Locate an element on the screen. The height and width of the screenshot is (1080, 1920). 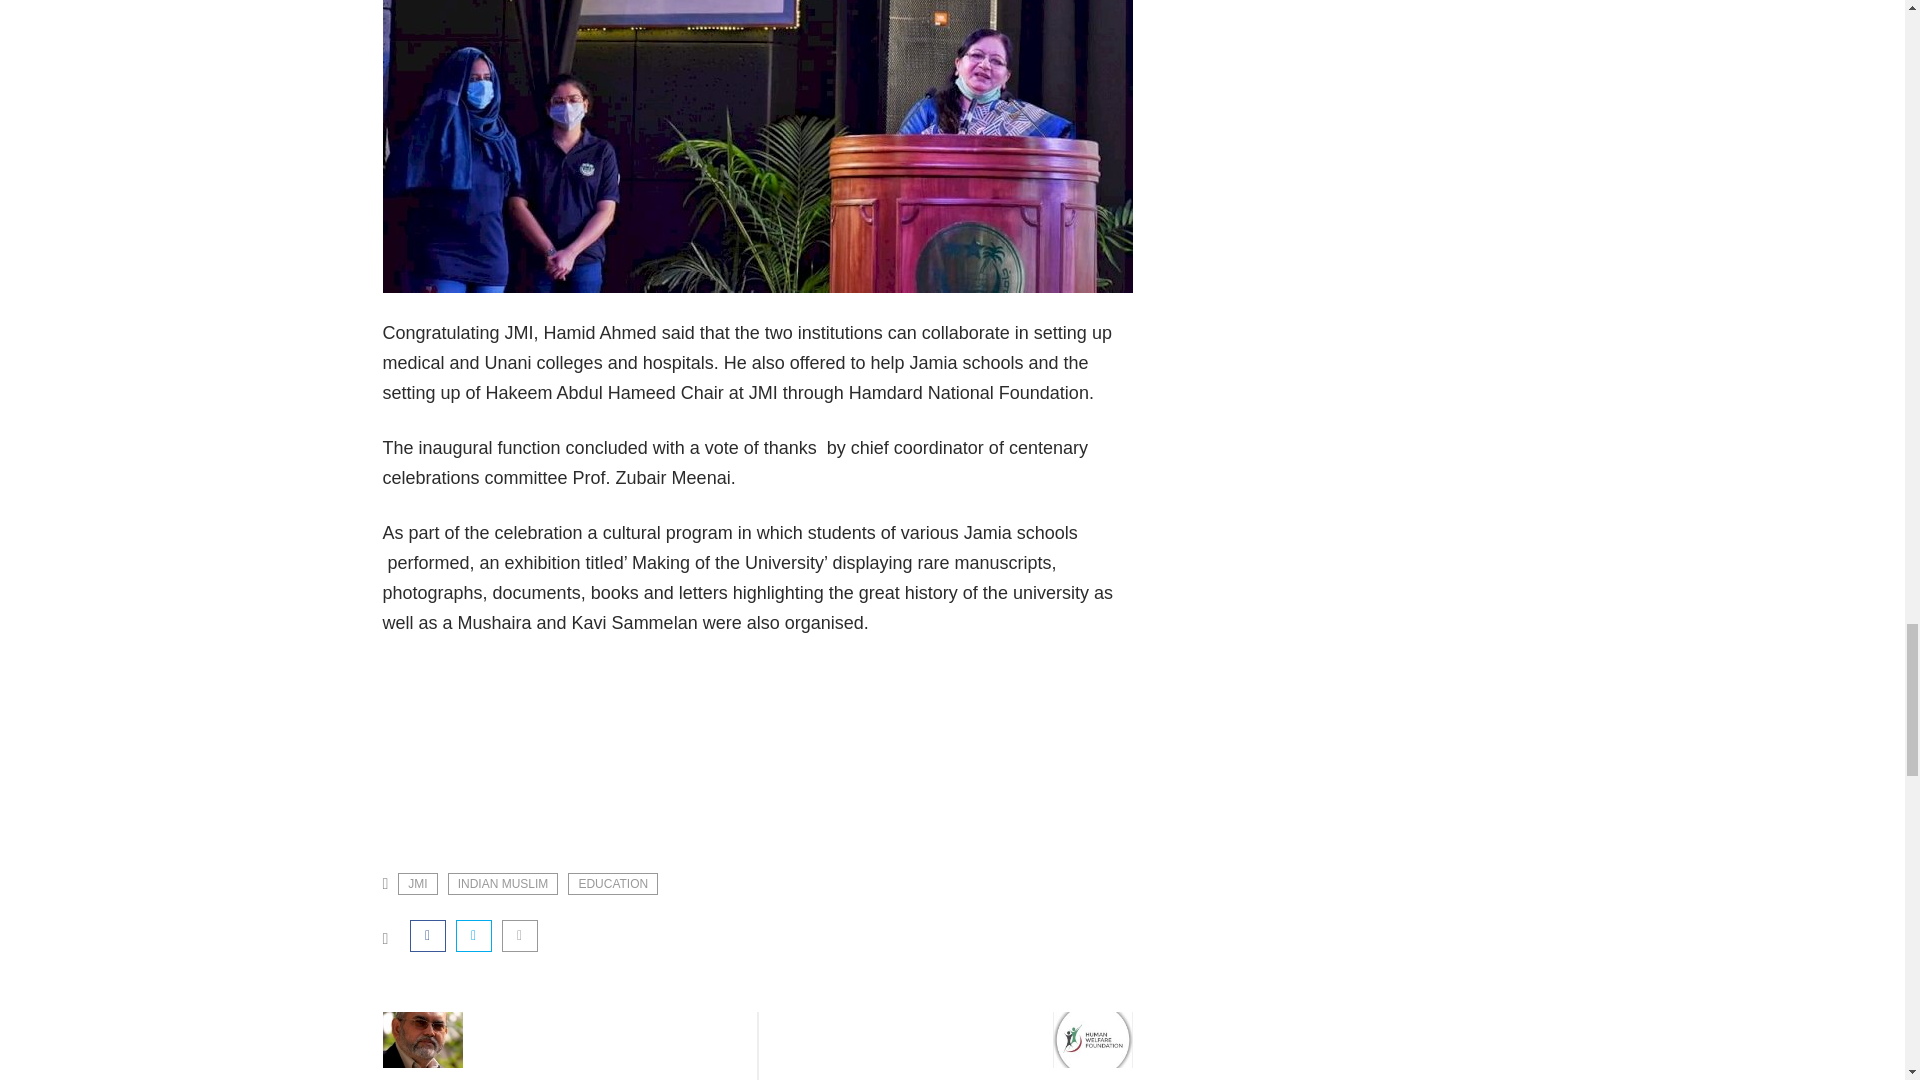
Super admin is located at coordinates (422, 1078).